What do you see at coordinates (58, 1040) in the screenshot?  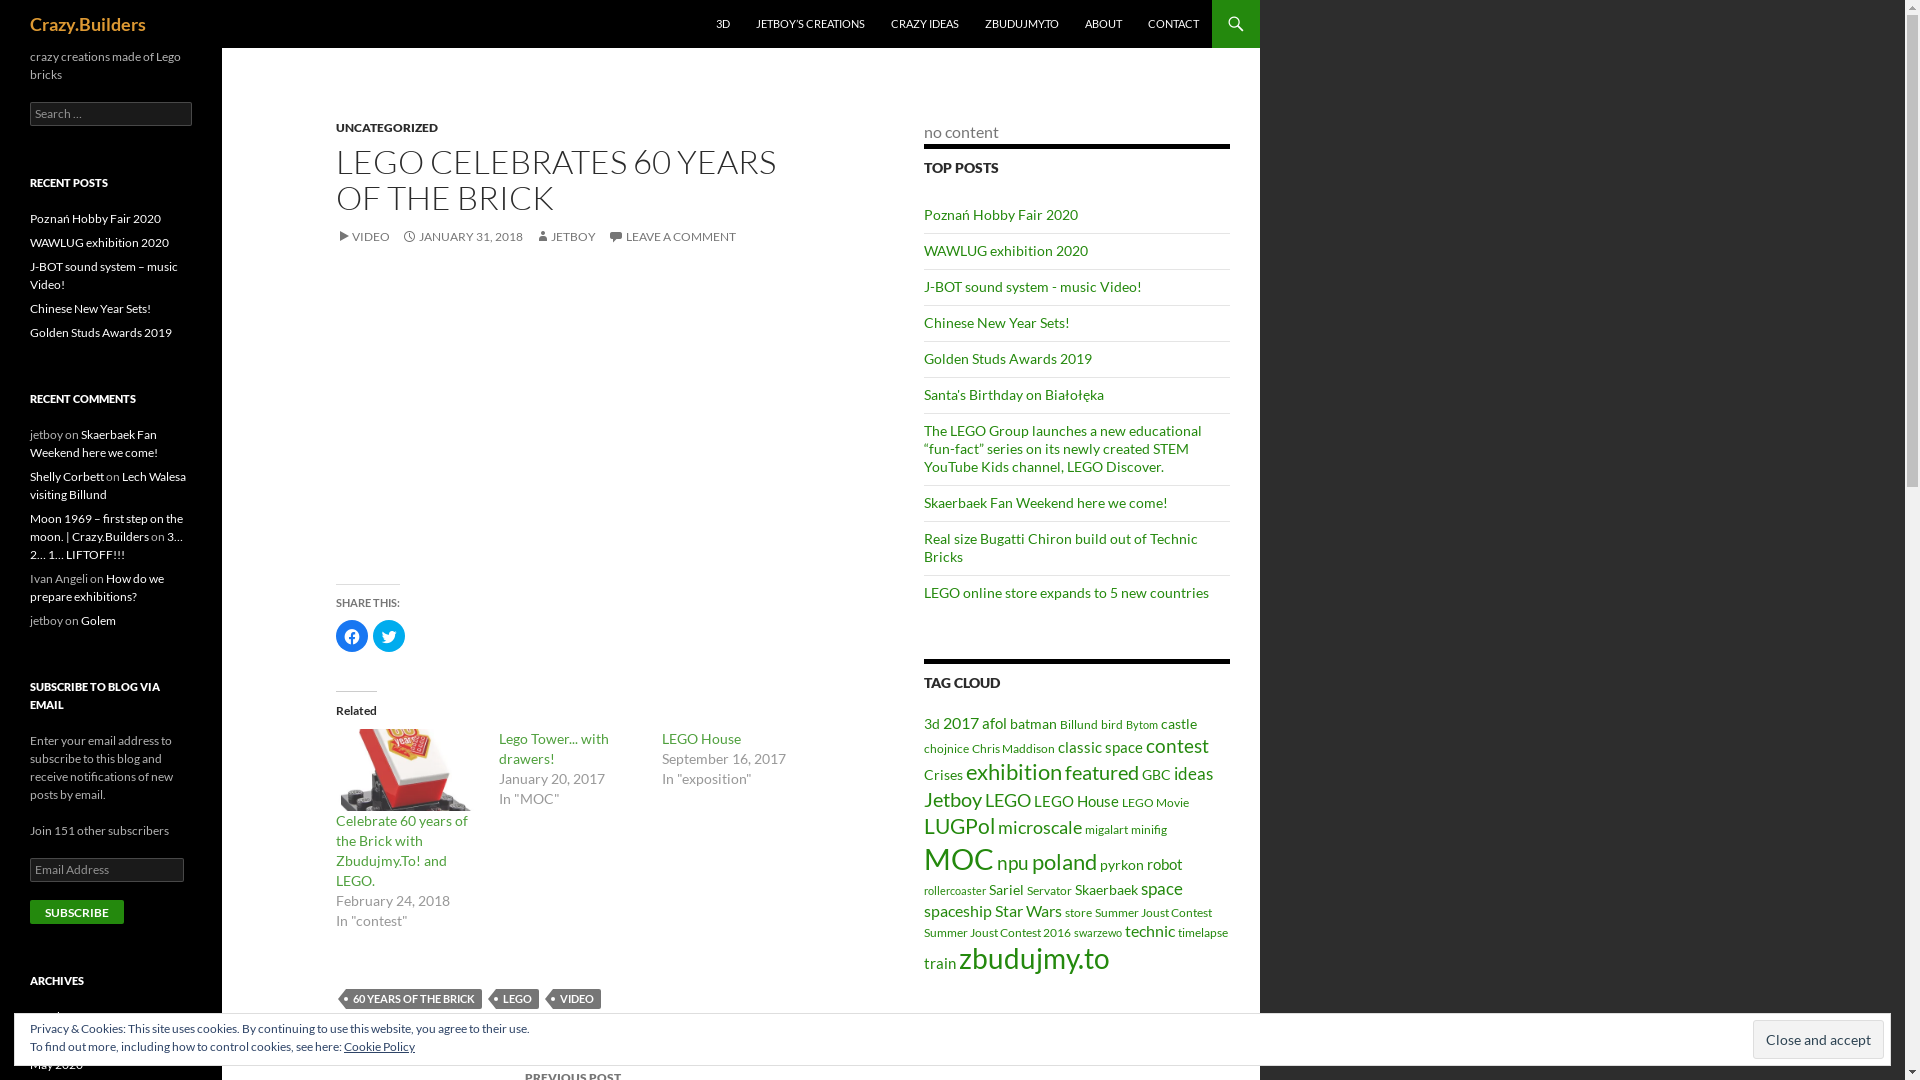 I see `June 2020` at bounding box center [58, 1040].